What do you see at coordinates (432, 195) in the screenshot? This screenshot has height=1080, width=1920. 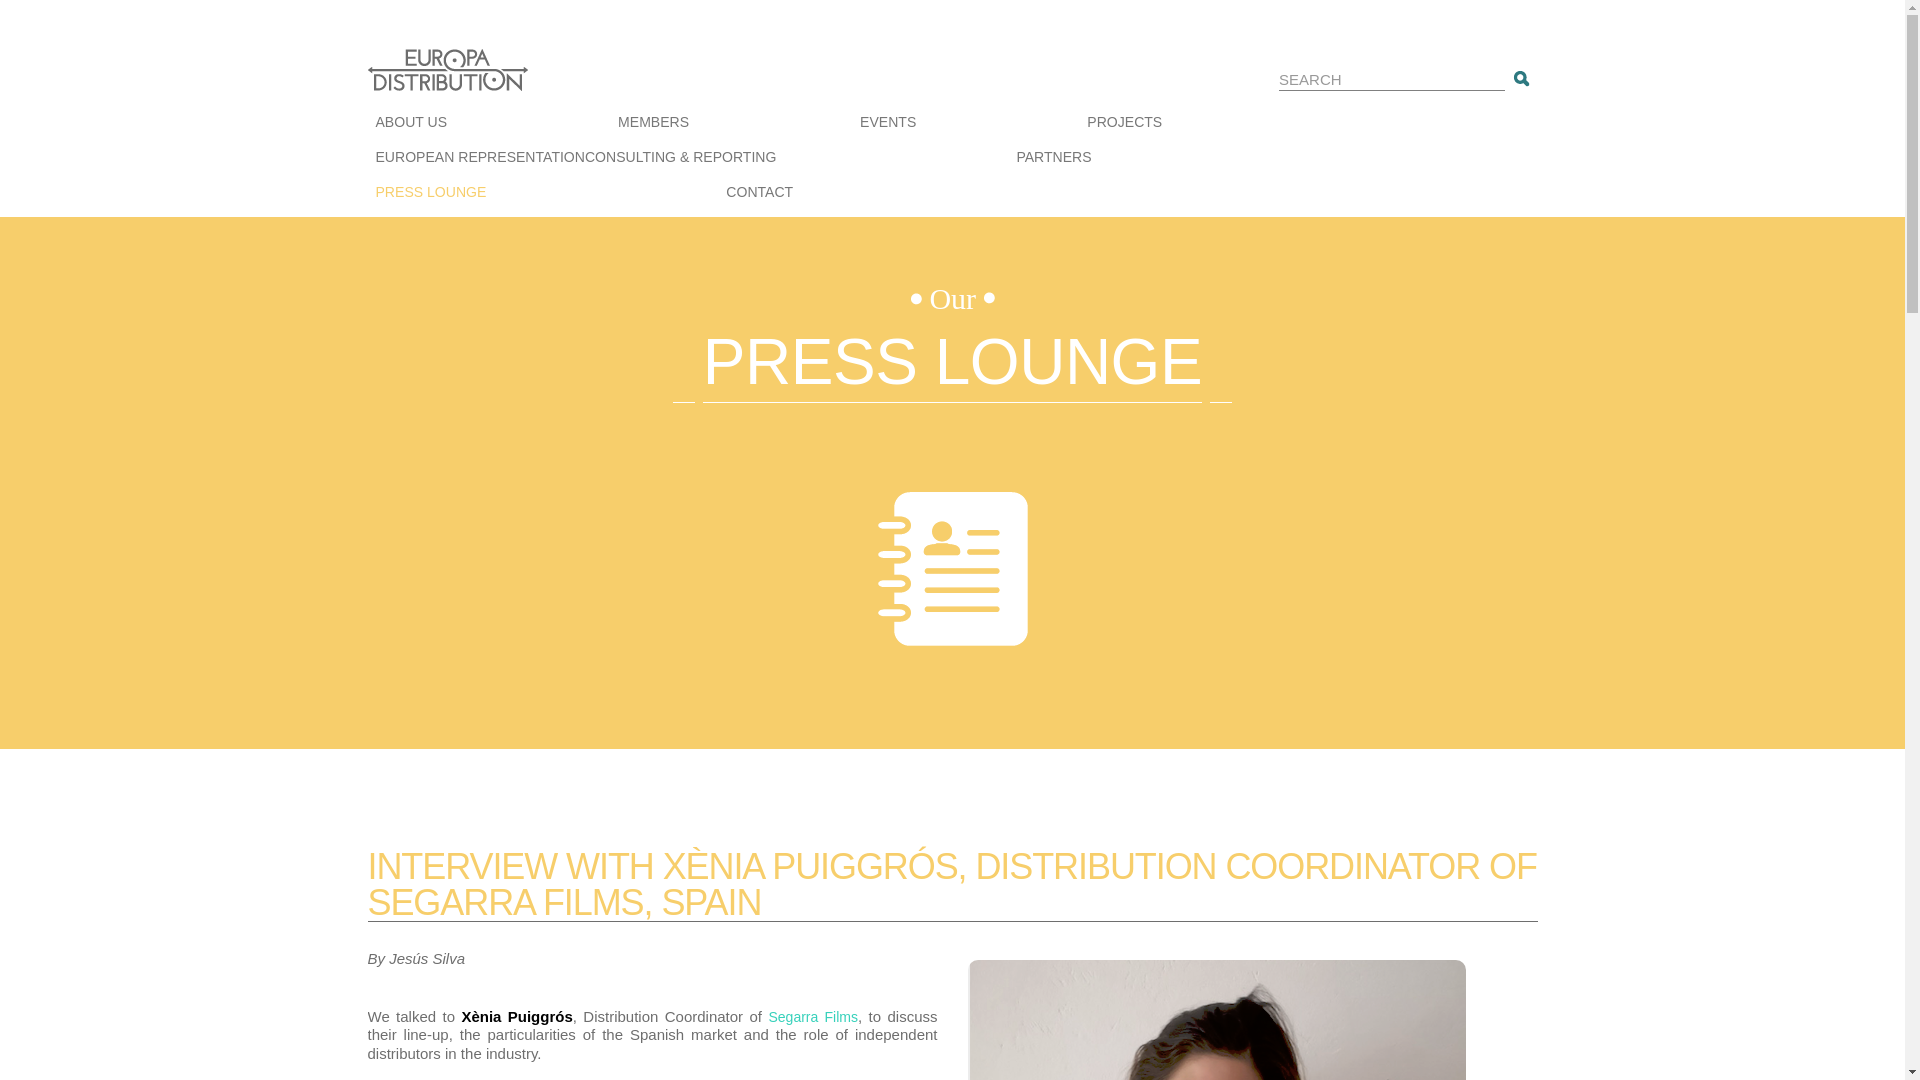 I see `PRESS LOUNGE` at bounding box center [432, 195].